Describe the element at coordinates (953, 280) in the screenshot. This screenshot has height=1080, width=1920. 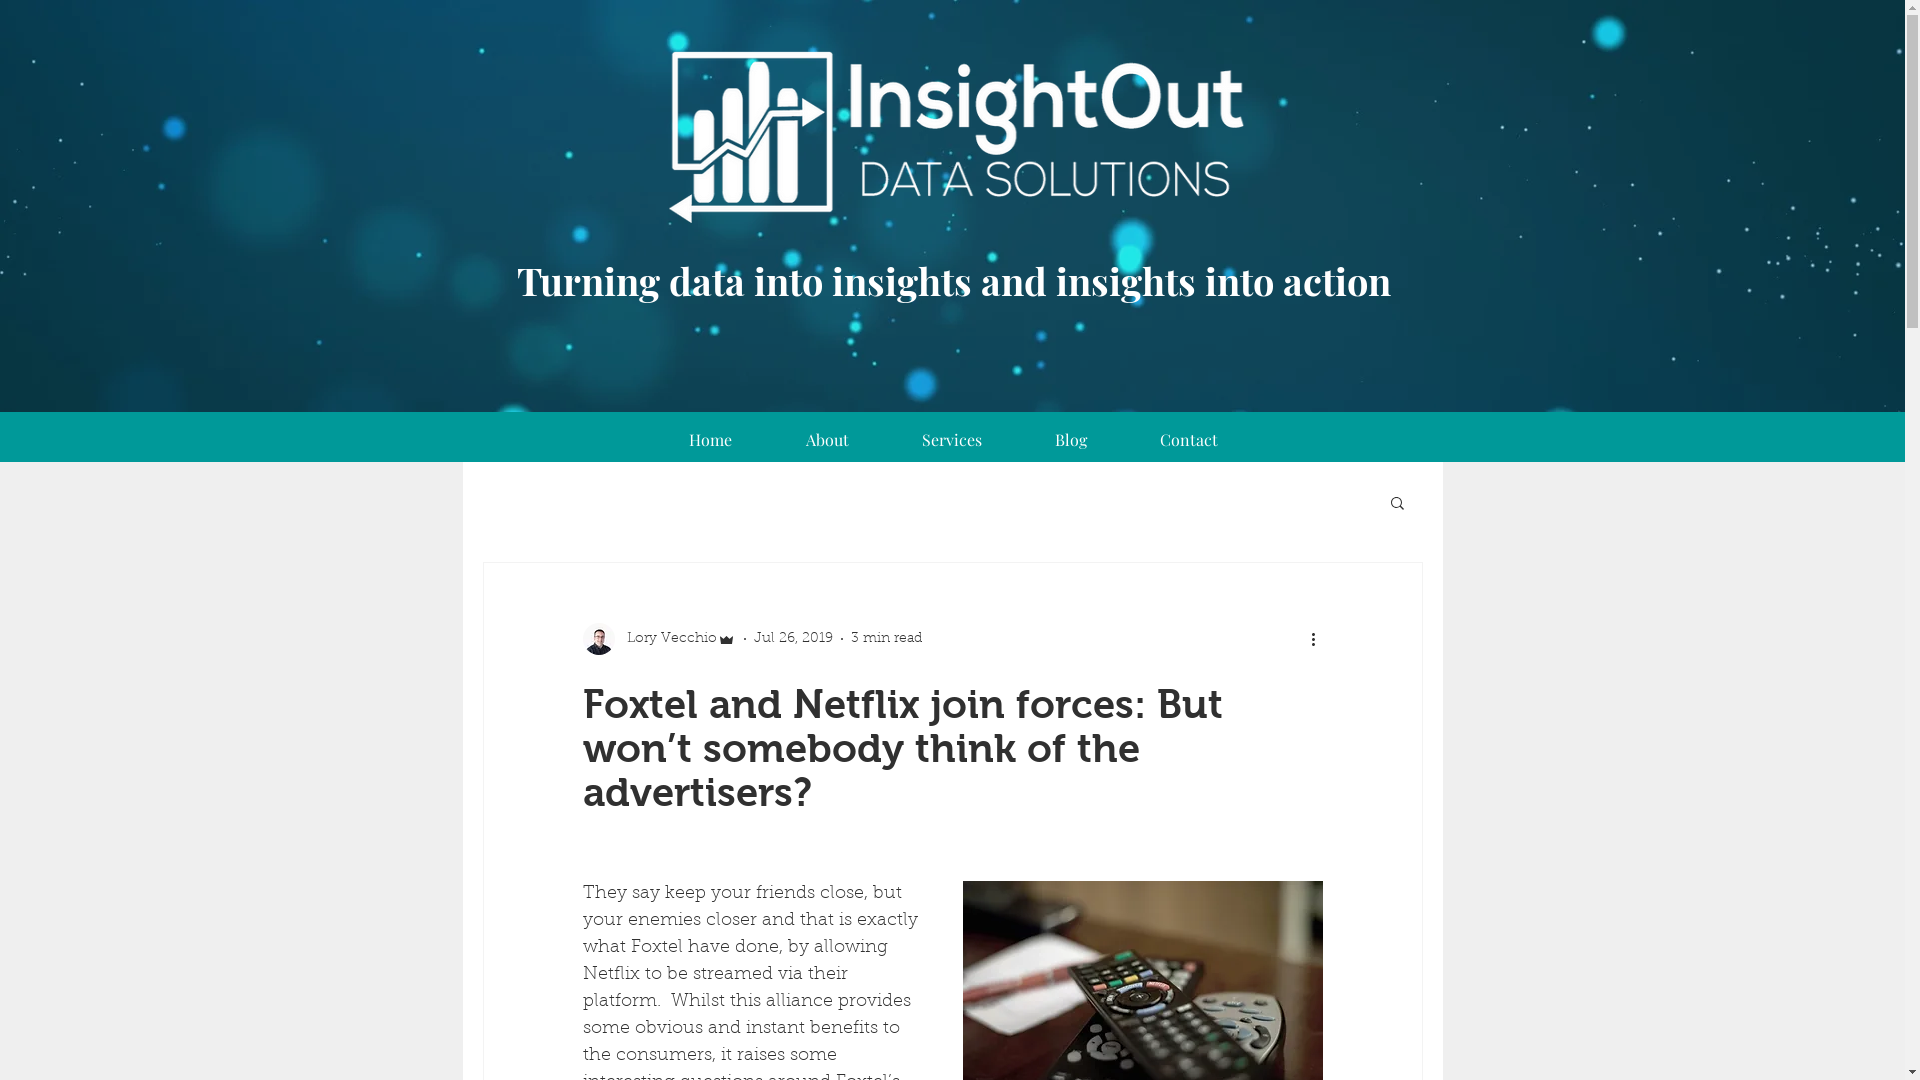
I see `Turning data into insights and insights into action` at that location.